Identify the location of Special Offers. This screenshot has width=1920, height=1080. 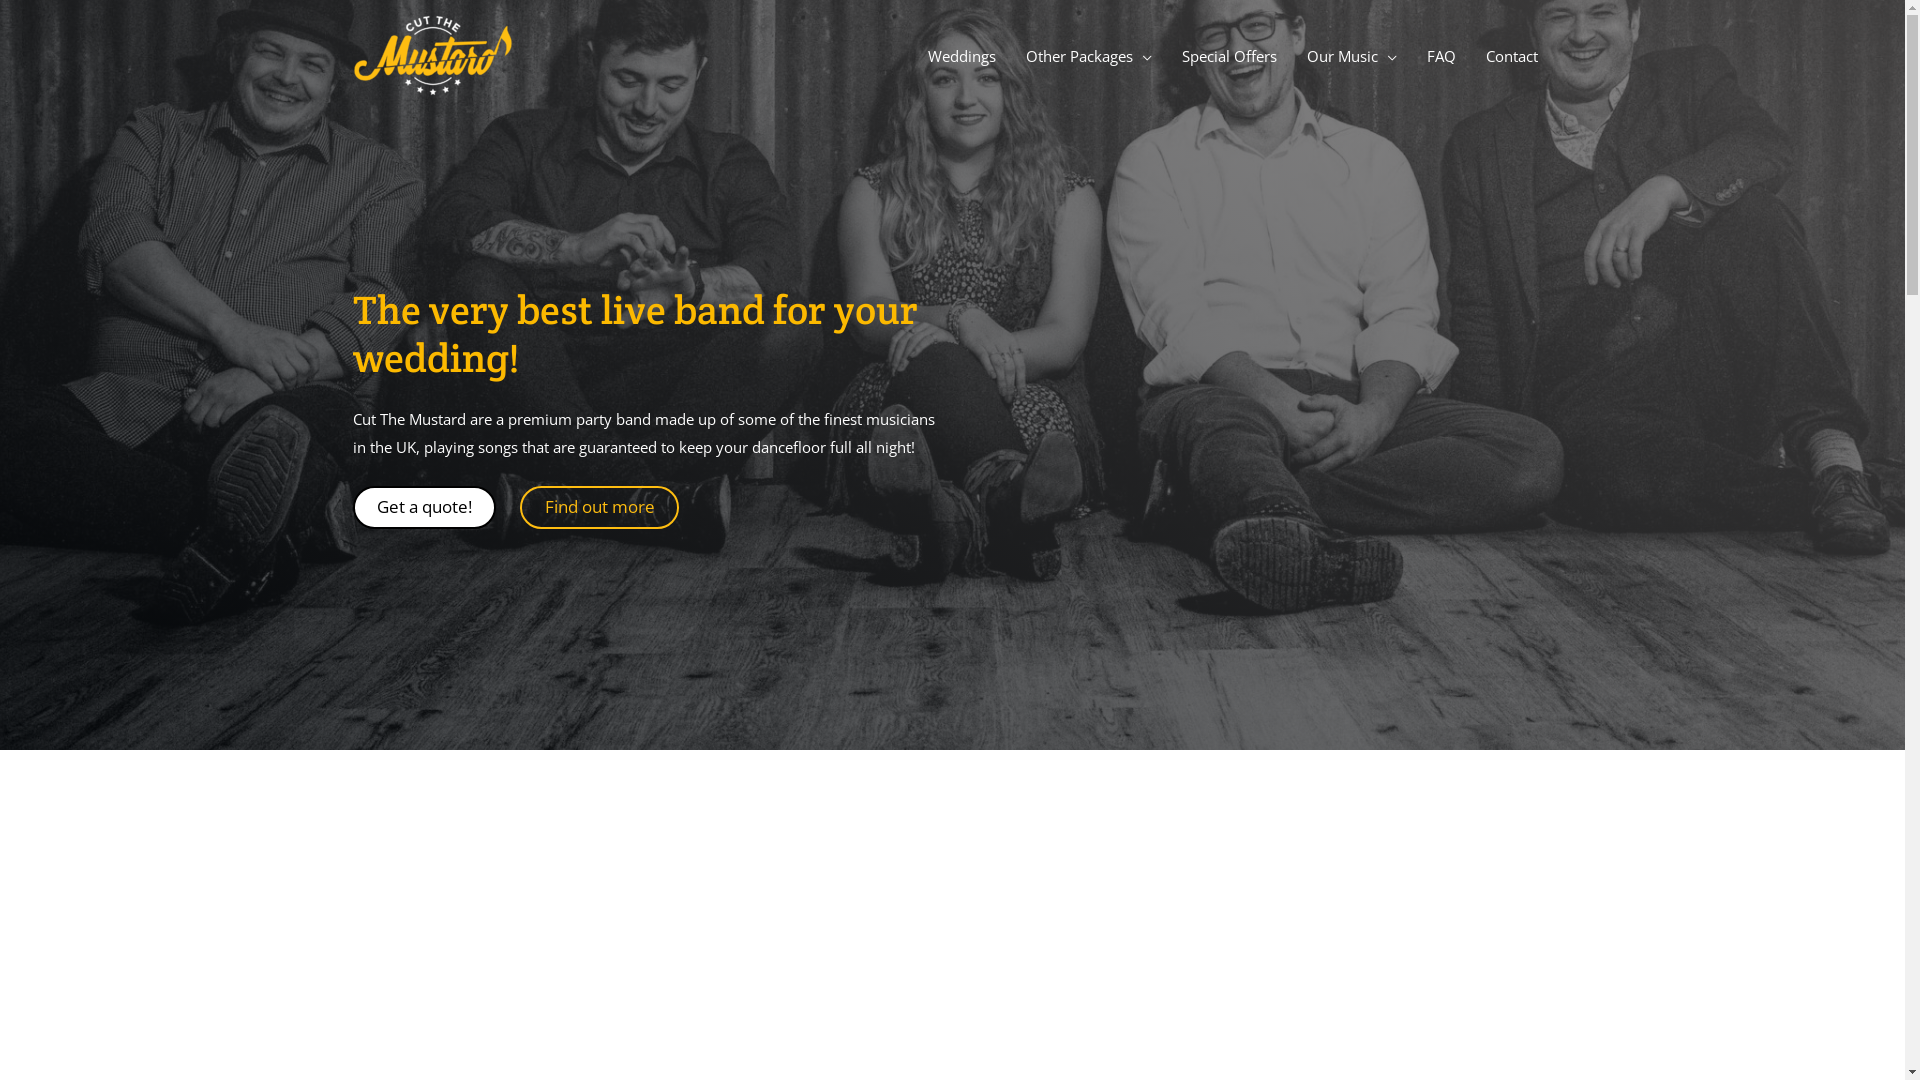
(1228, 55).